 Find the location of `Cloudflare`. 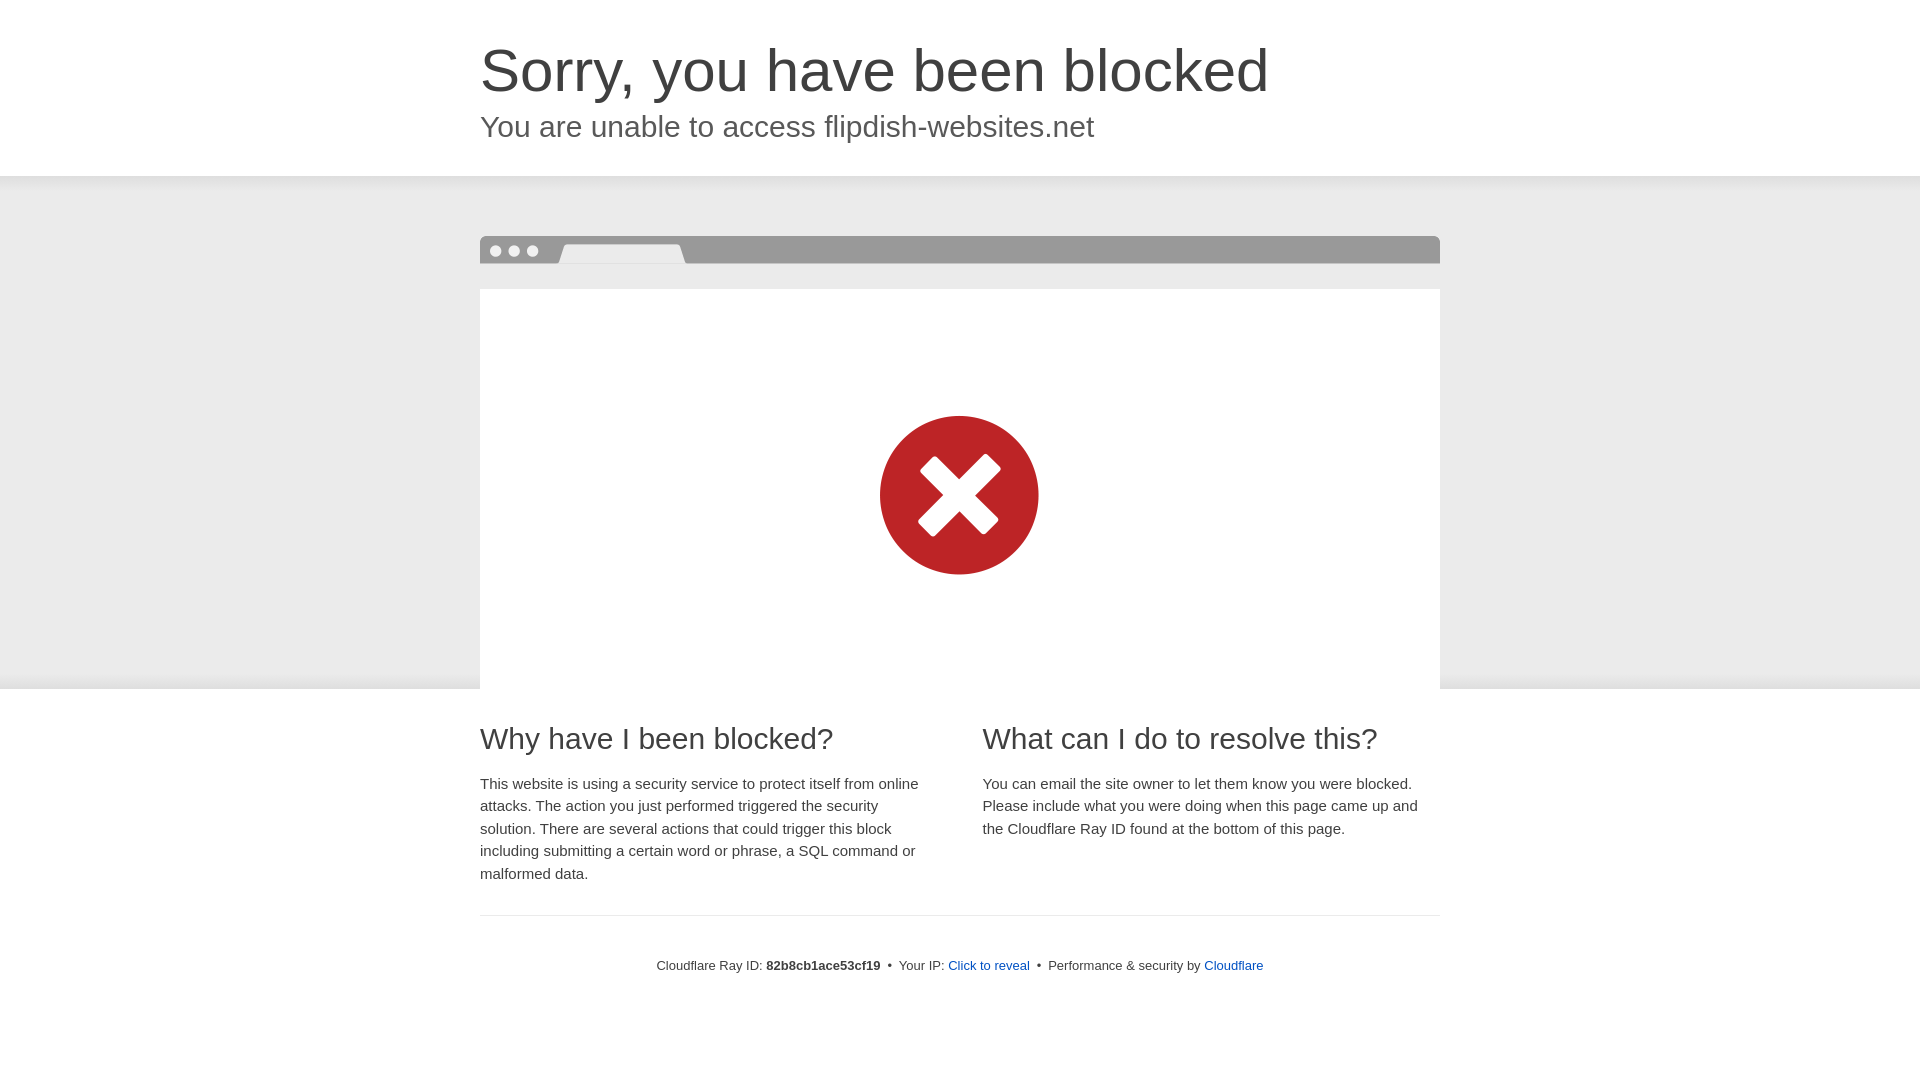

Cloudflare is located at coordinates (1234, 966).